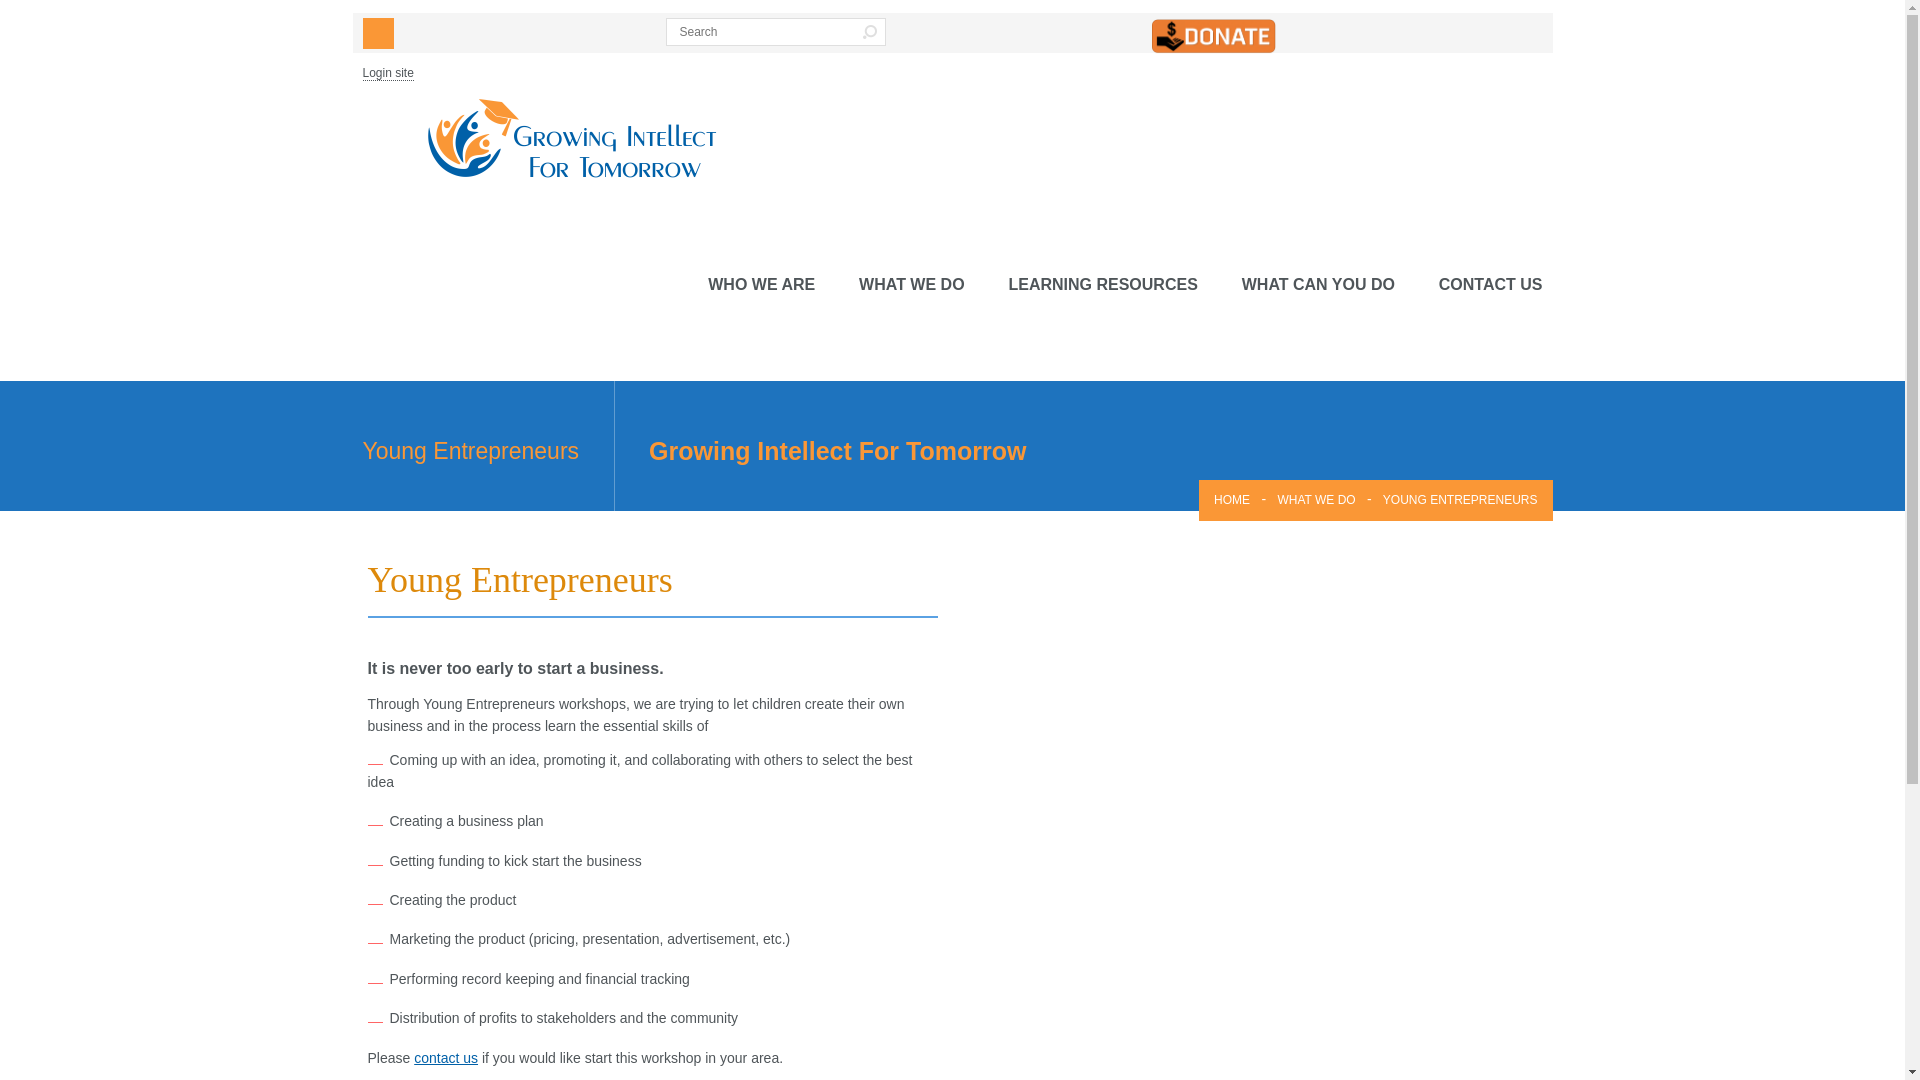 This screenshot has height=1080, width=1920. What do you see at coordinates (761, 284) in the screenshot?
I see `WHO WE ARE` at bounding box center [761, 284].